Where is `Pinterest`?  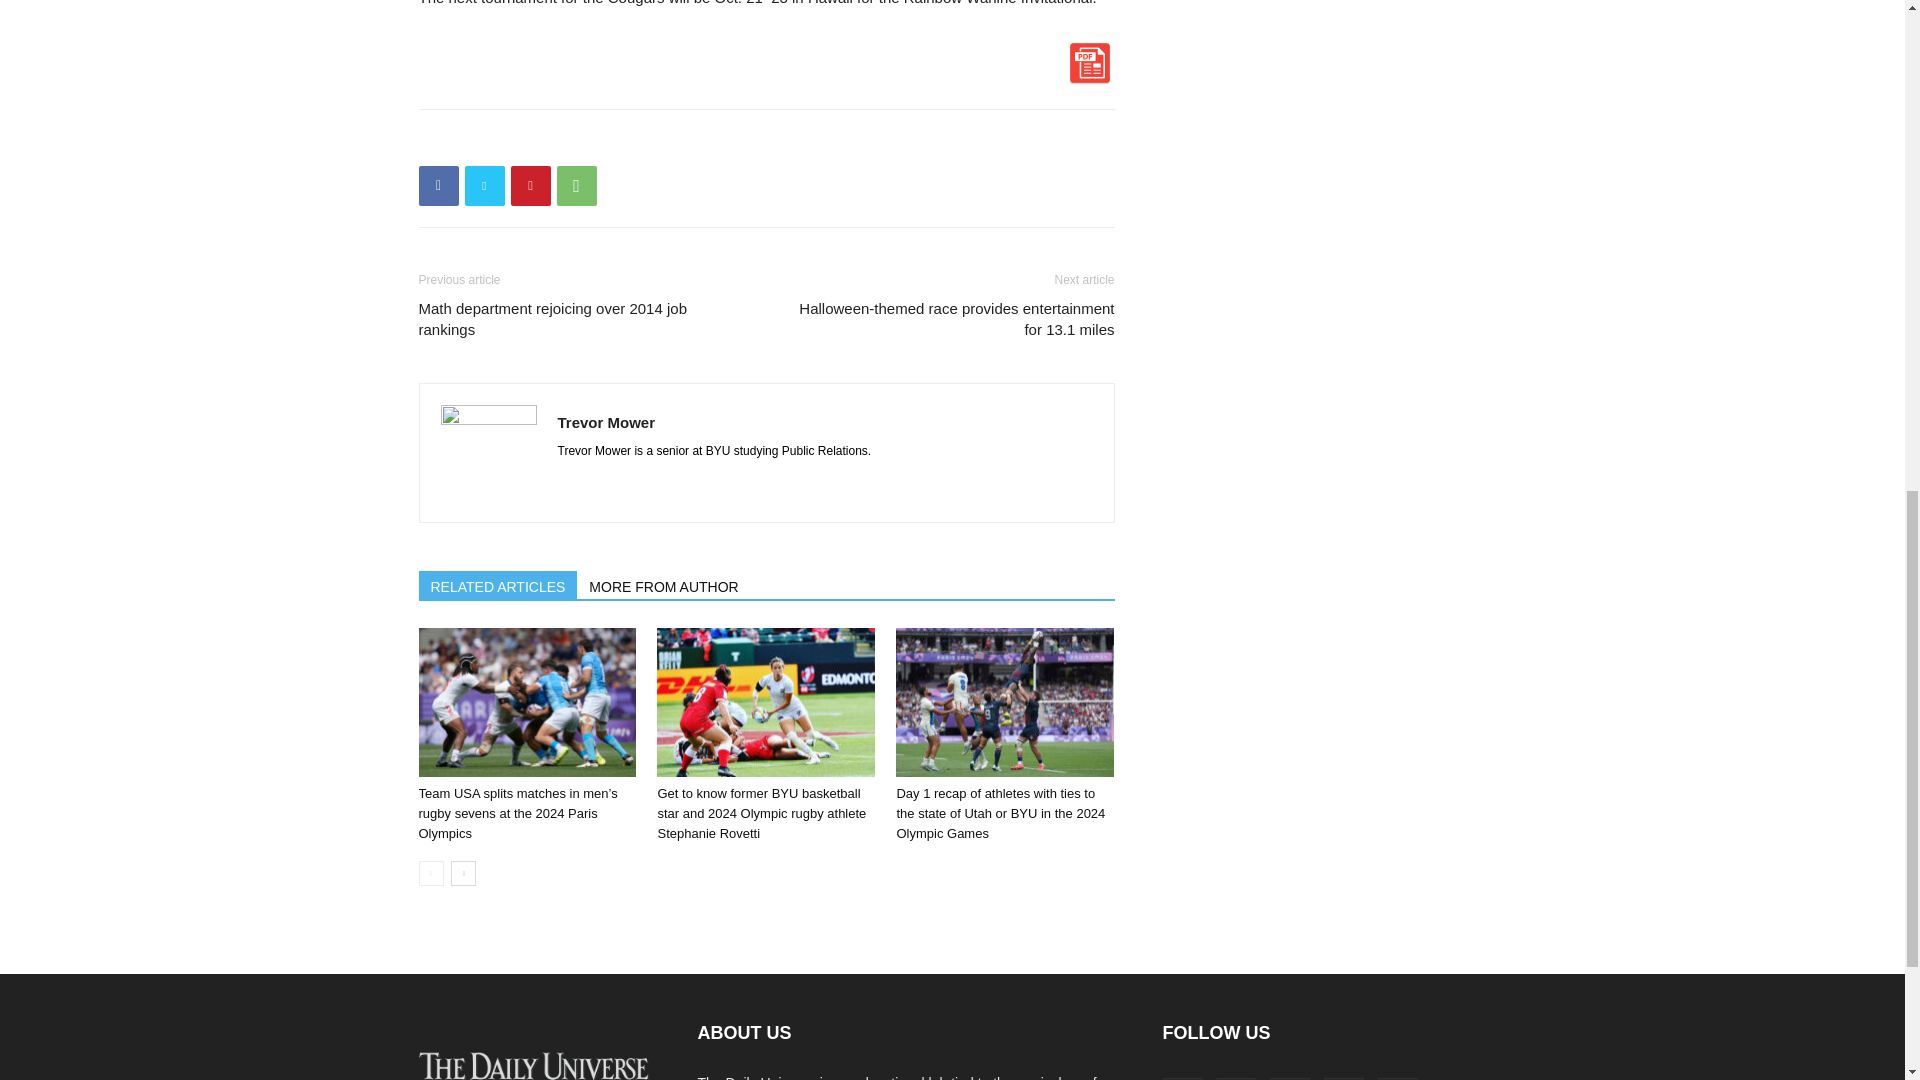
Pinterest is located at coordinates (530, 186).